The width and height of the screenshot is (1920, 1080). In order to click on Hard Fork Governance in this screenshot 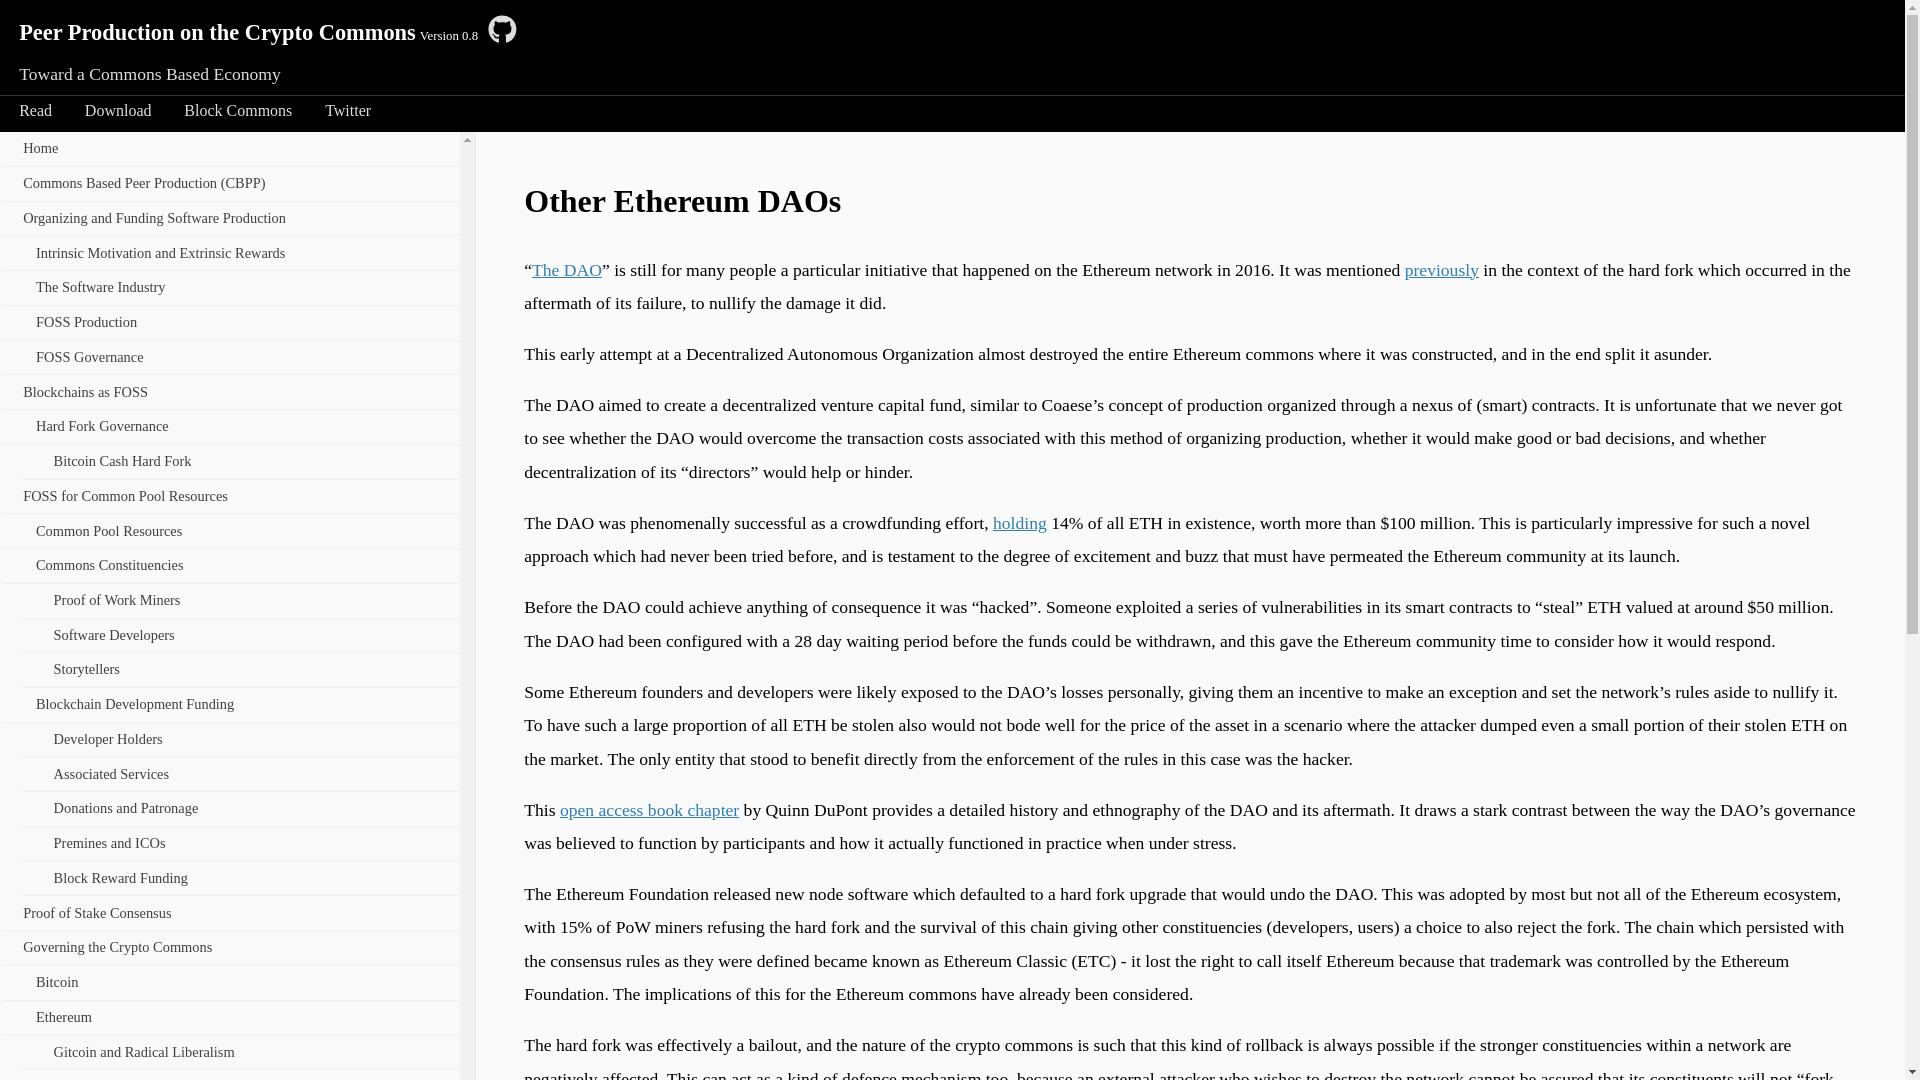, I will do `click(230, 428)`.